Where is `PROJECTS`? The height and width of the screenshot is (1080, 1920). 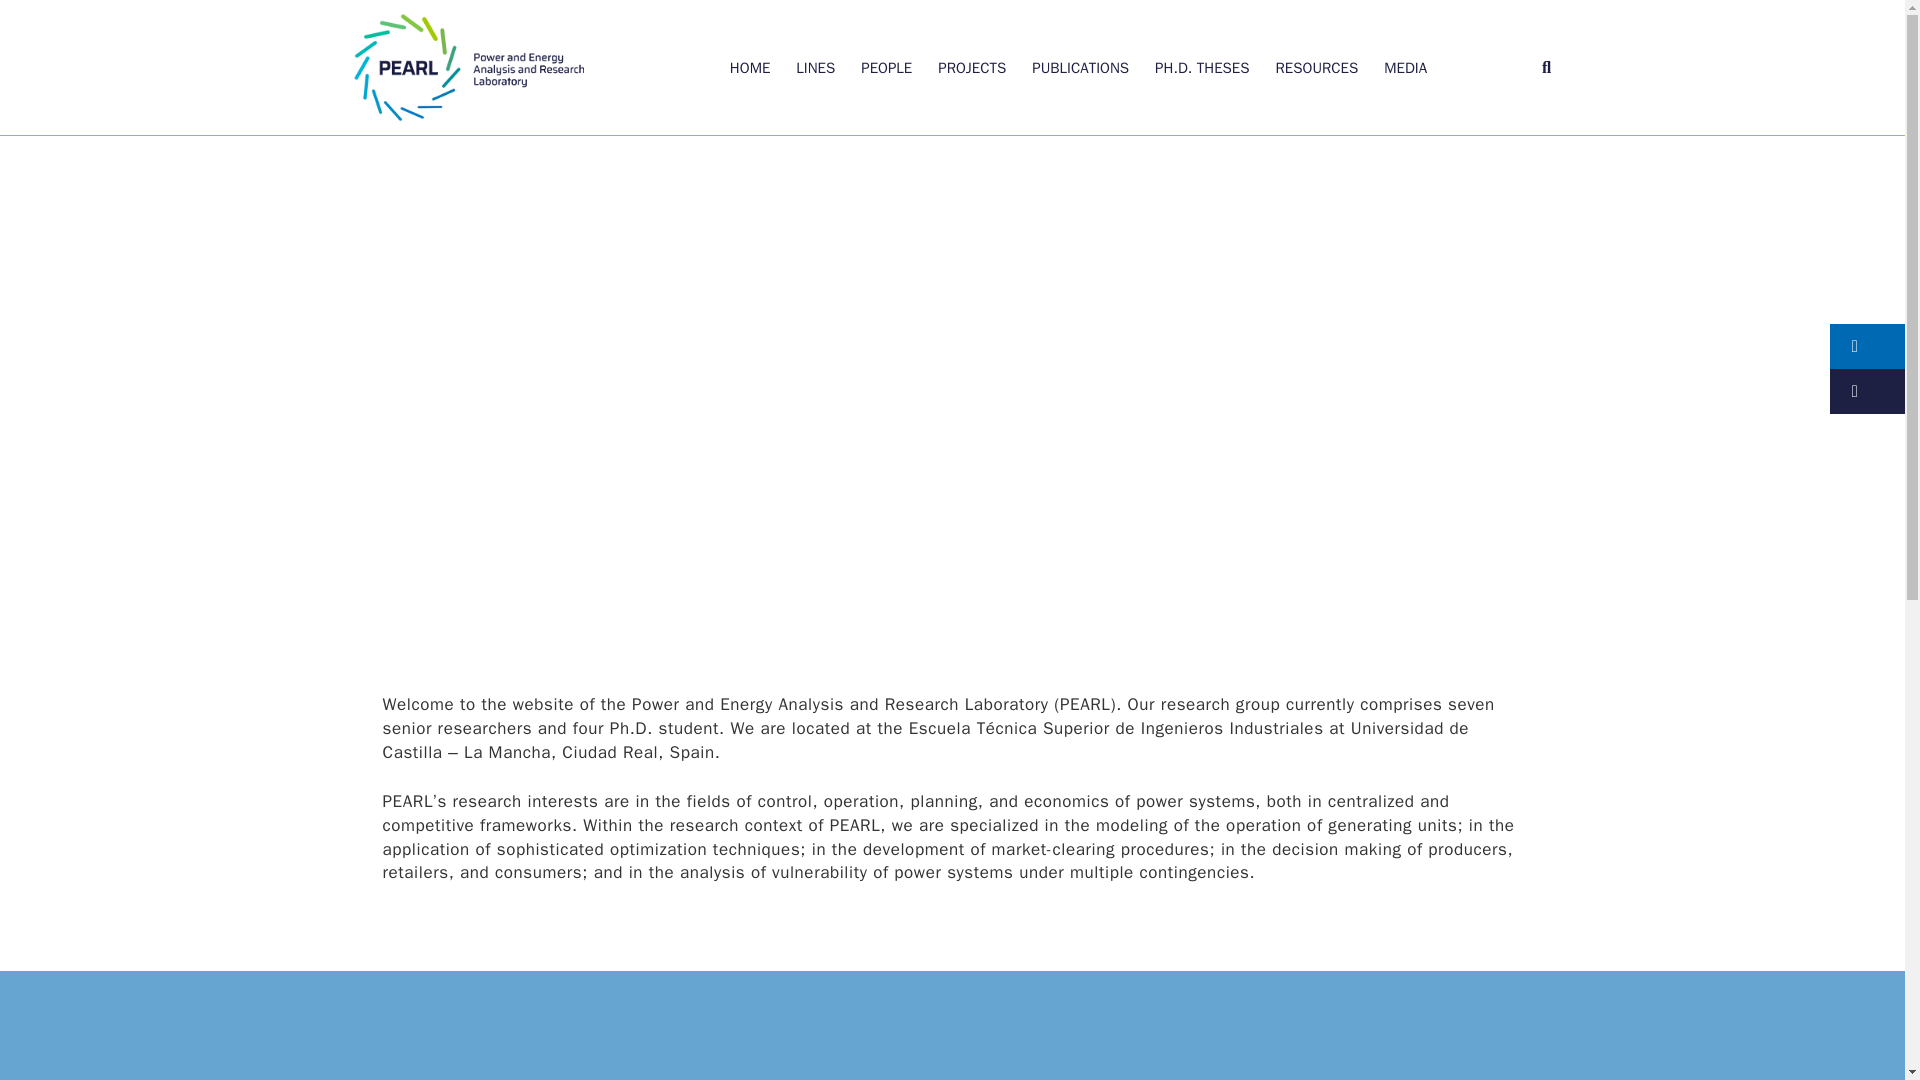
PROJECTS is located at coordinates (971, 68).